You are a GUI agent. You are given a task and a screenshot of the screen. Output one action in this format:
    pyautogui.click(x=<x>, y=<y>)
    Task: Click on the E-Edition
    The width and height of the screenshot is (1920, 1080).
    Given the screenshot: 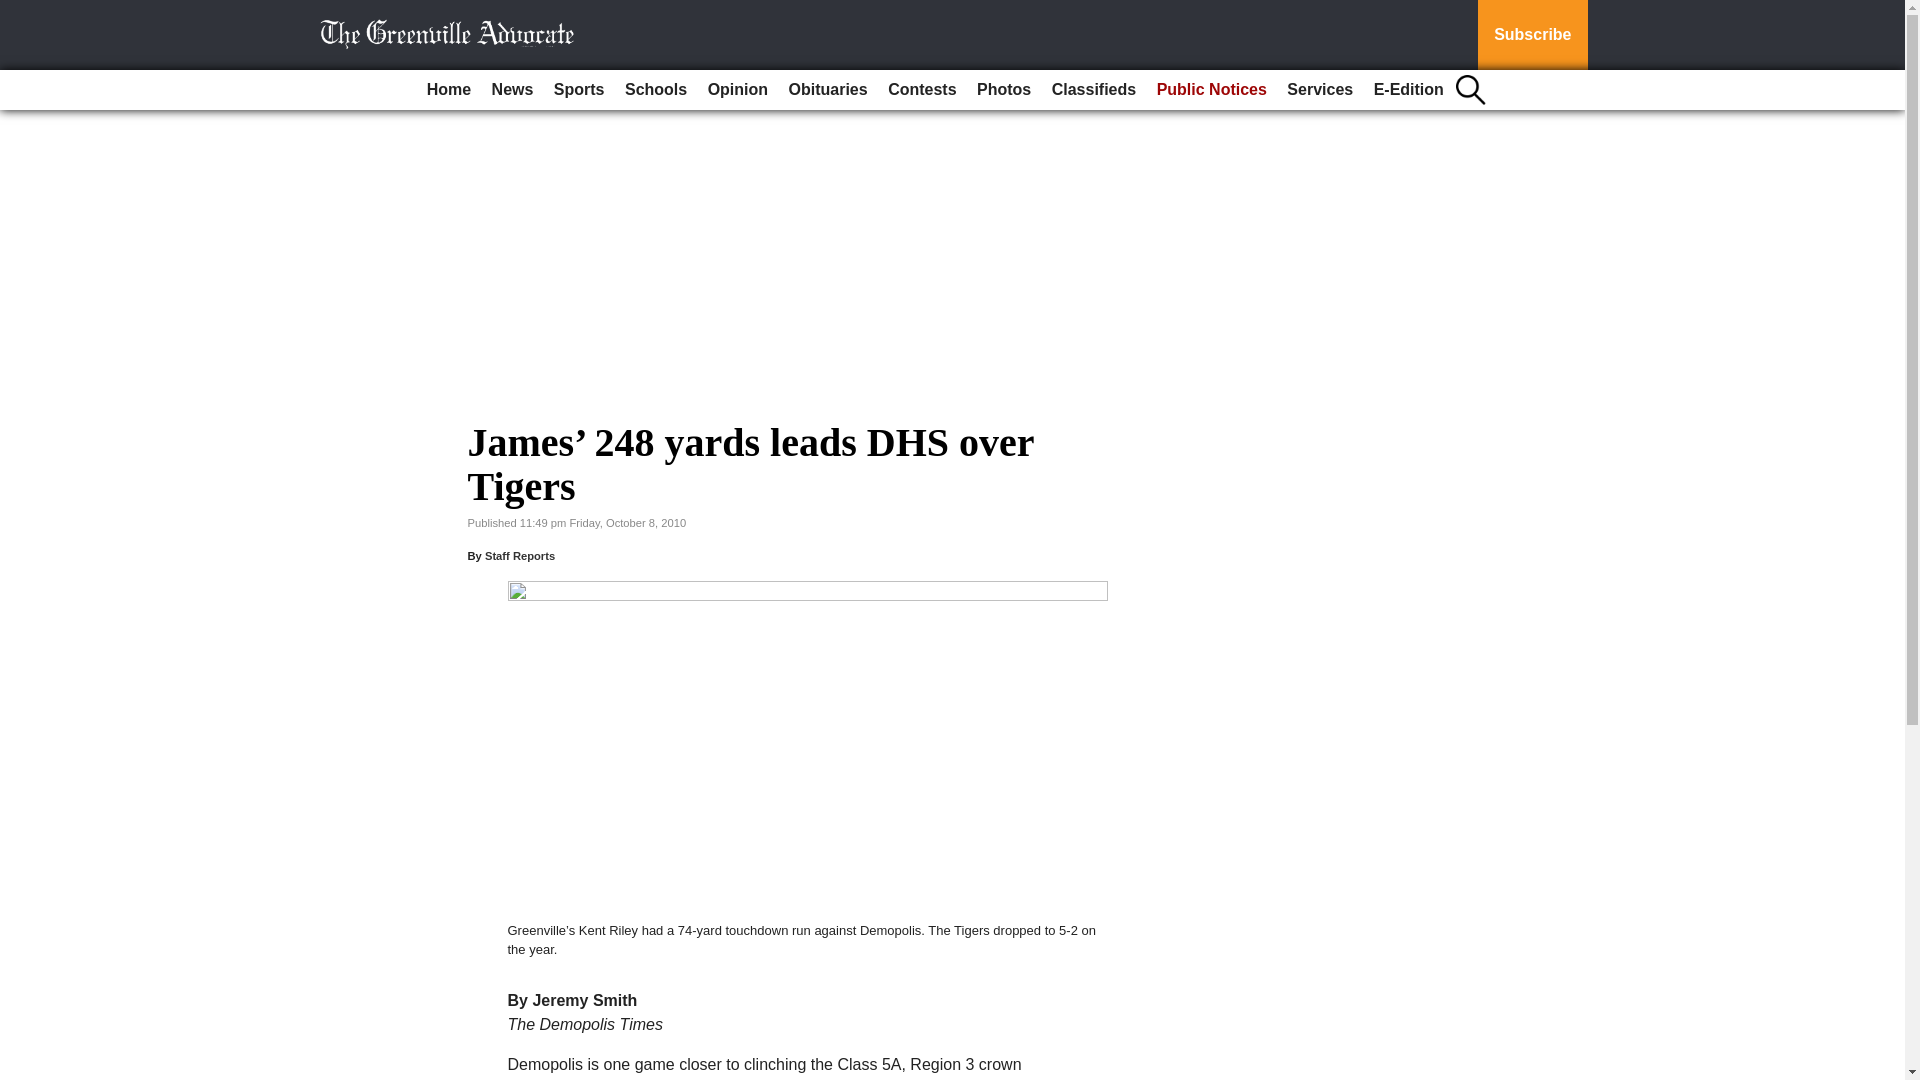 What is the action you would take?
    pyautogui.click(x=1408, y=90)
    